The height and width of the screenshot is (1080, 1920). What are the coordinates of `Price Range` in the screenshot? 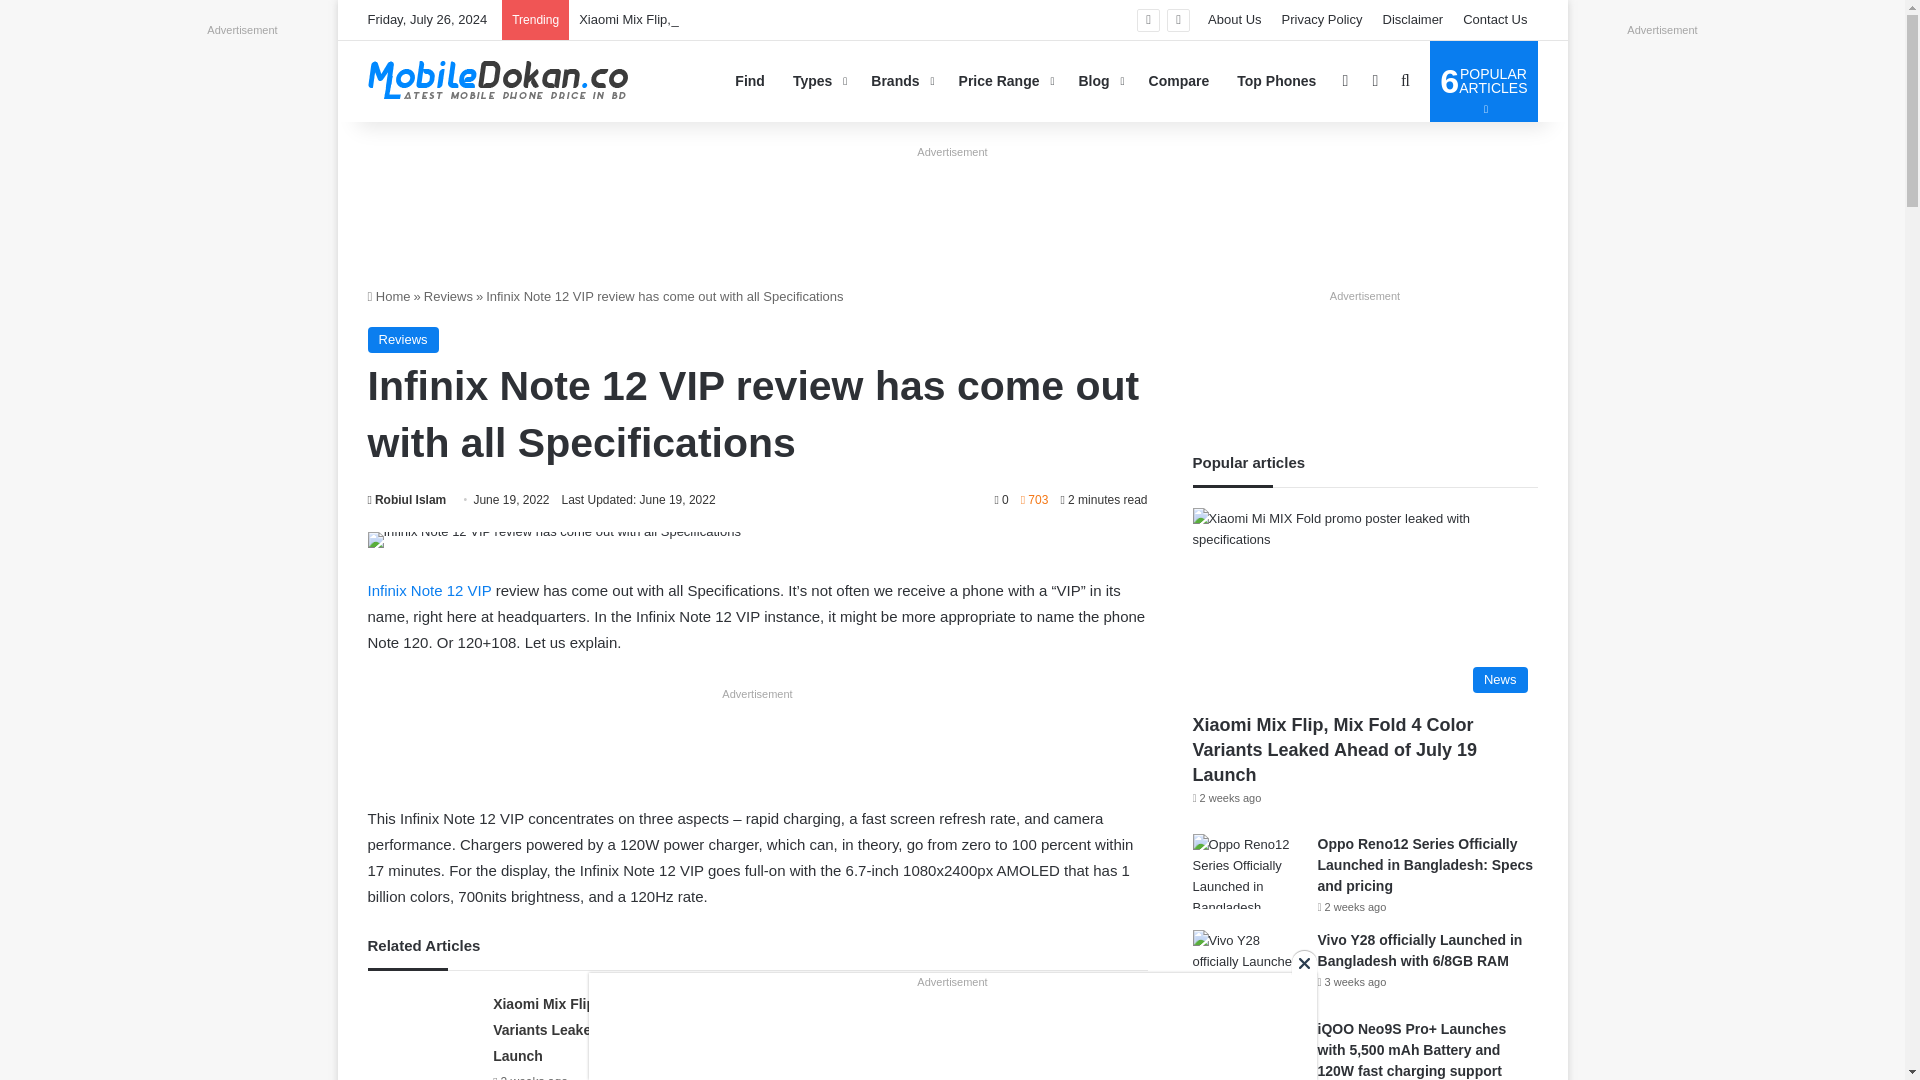 It's located at (1004, 80).